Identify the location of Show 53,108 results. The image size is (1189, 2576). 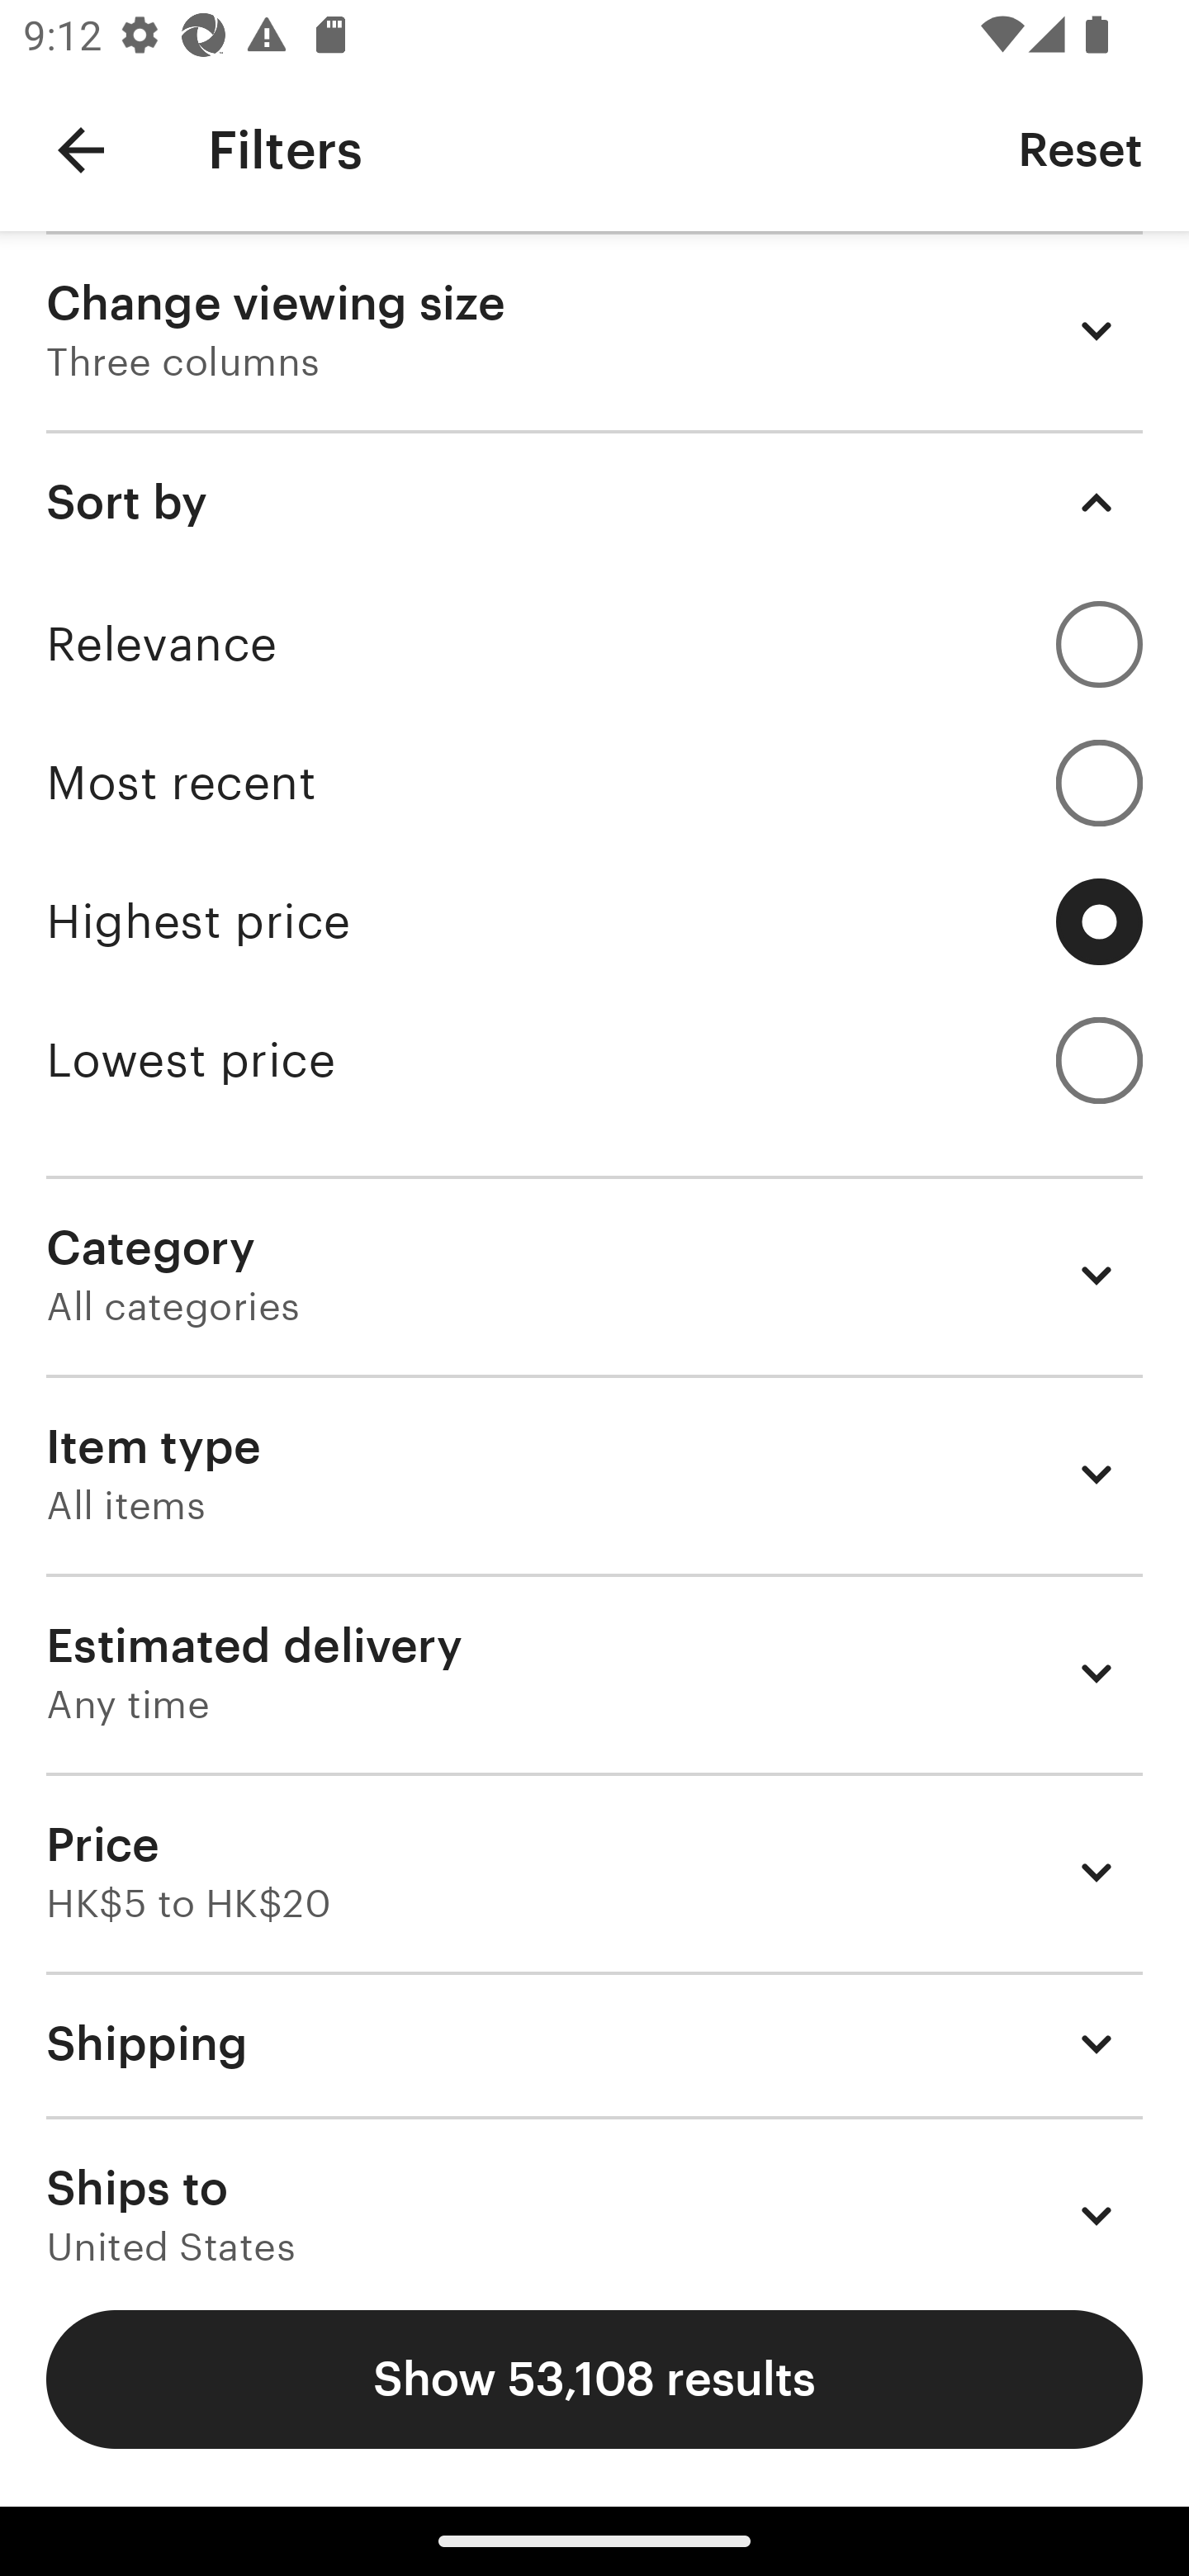
(594, 2379).